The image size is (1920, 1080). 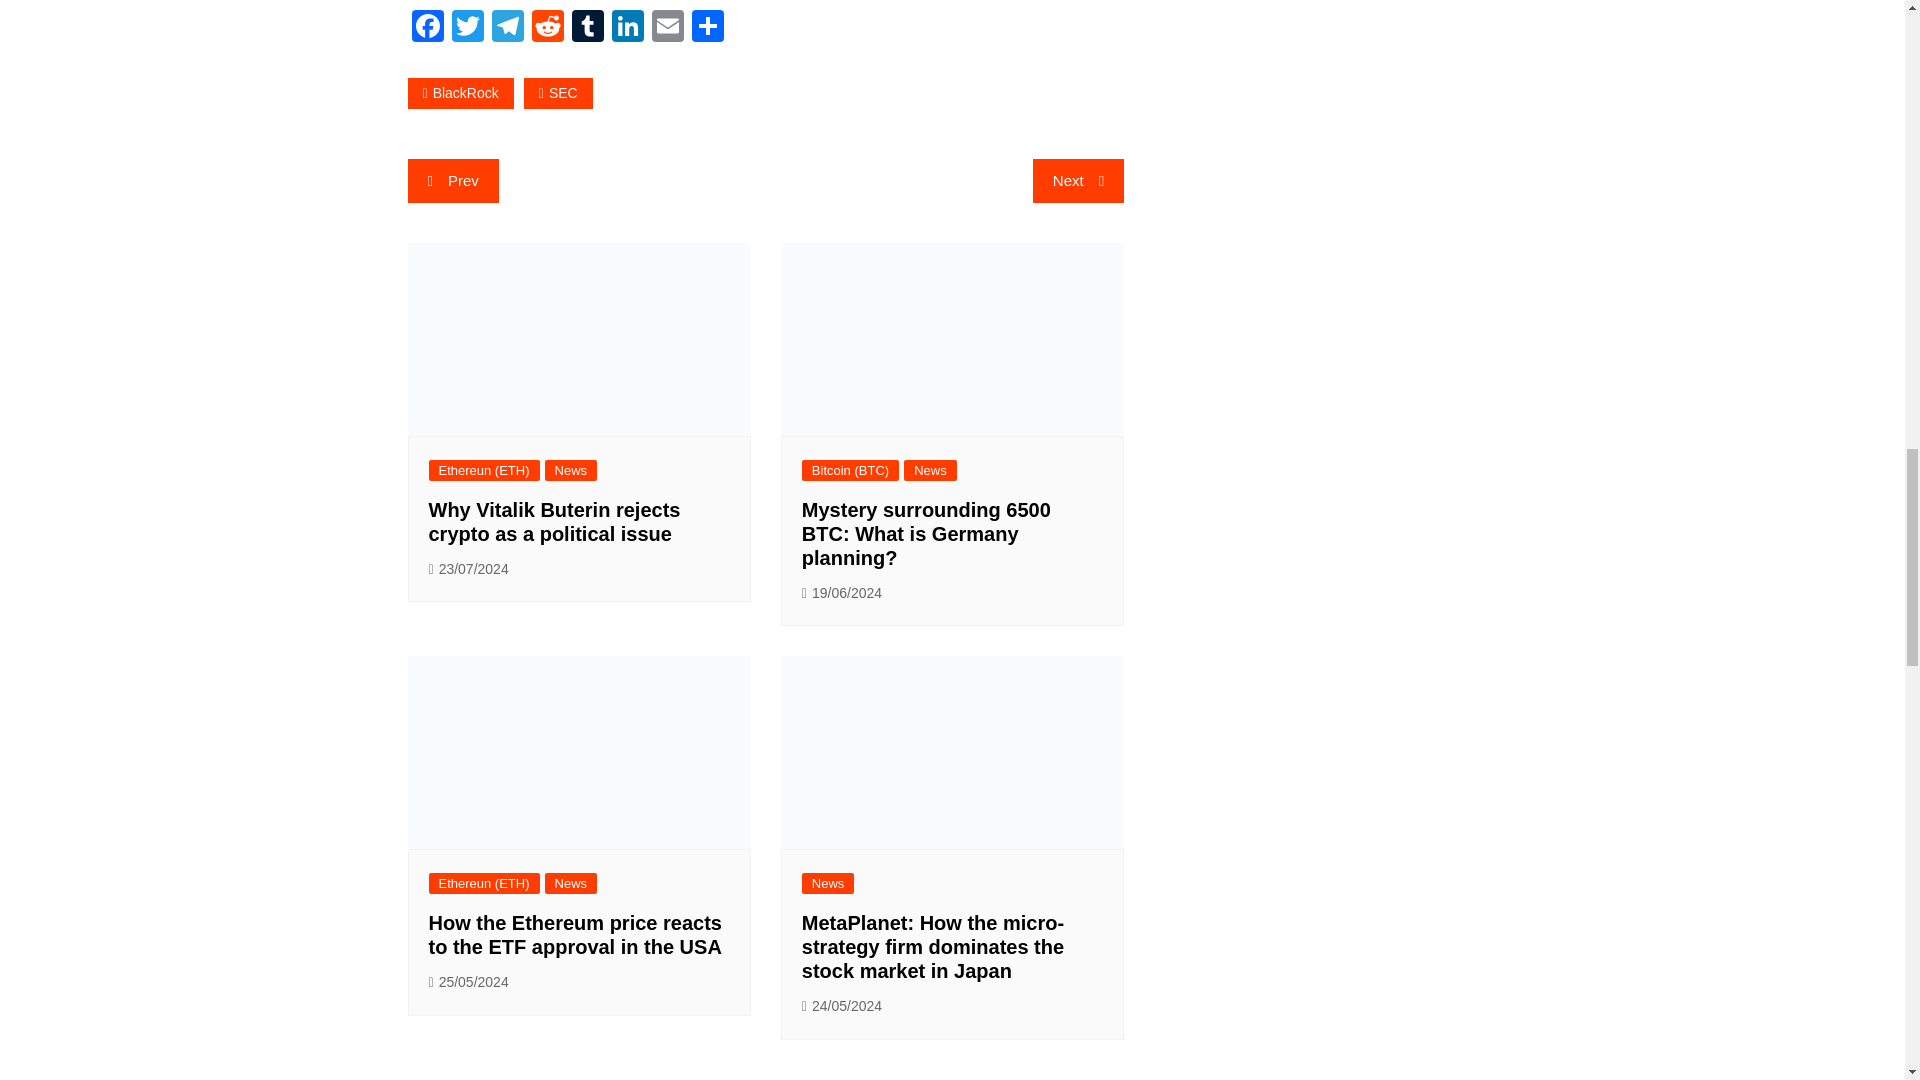 I want to click on Tumblr, so click(x=588, y=28).